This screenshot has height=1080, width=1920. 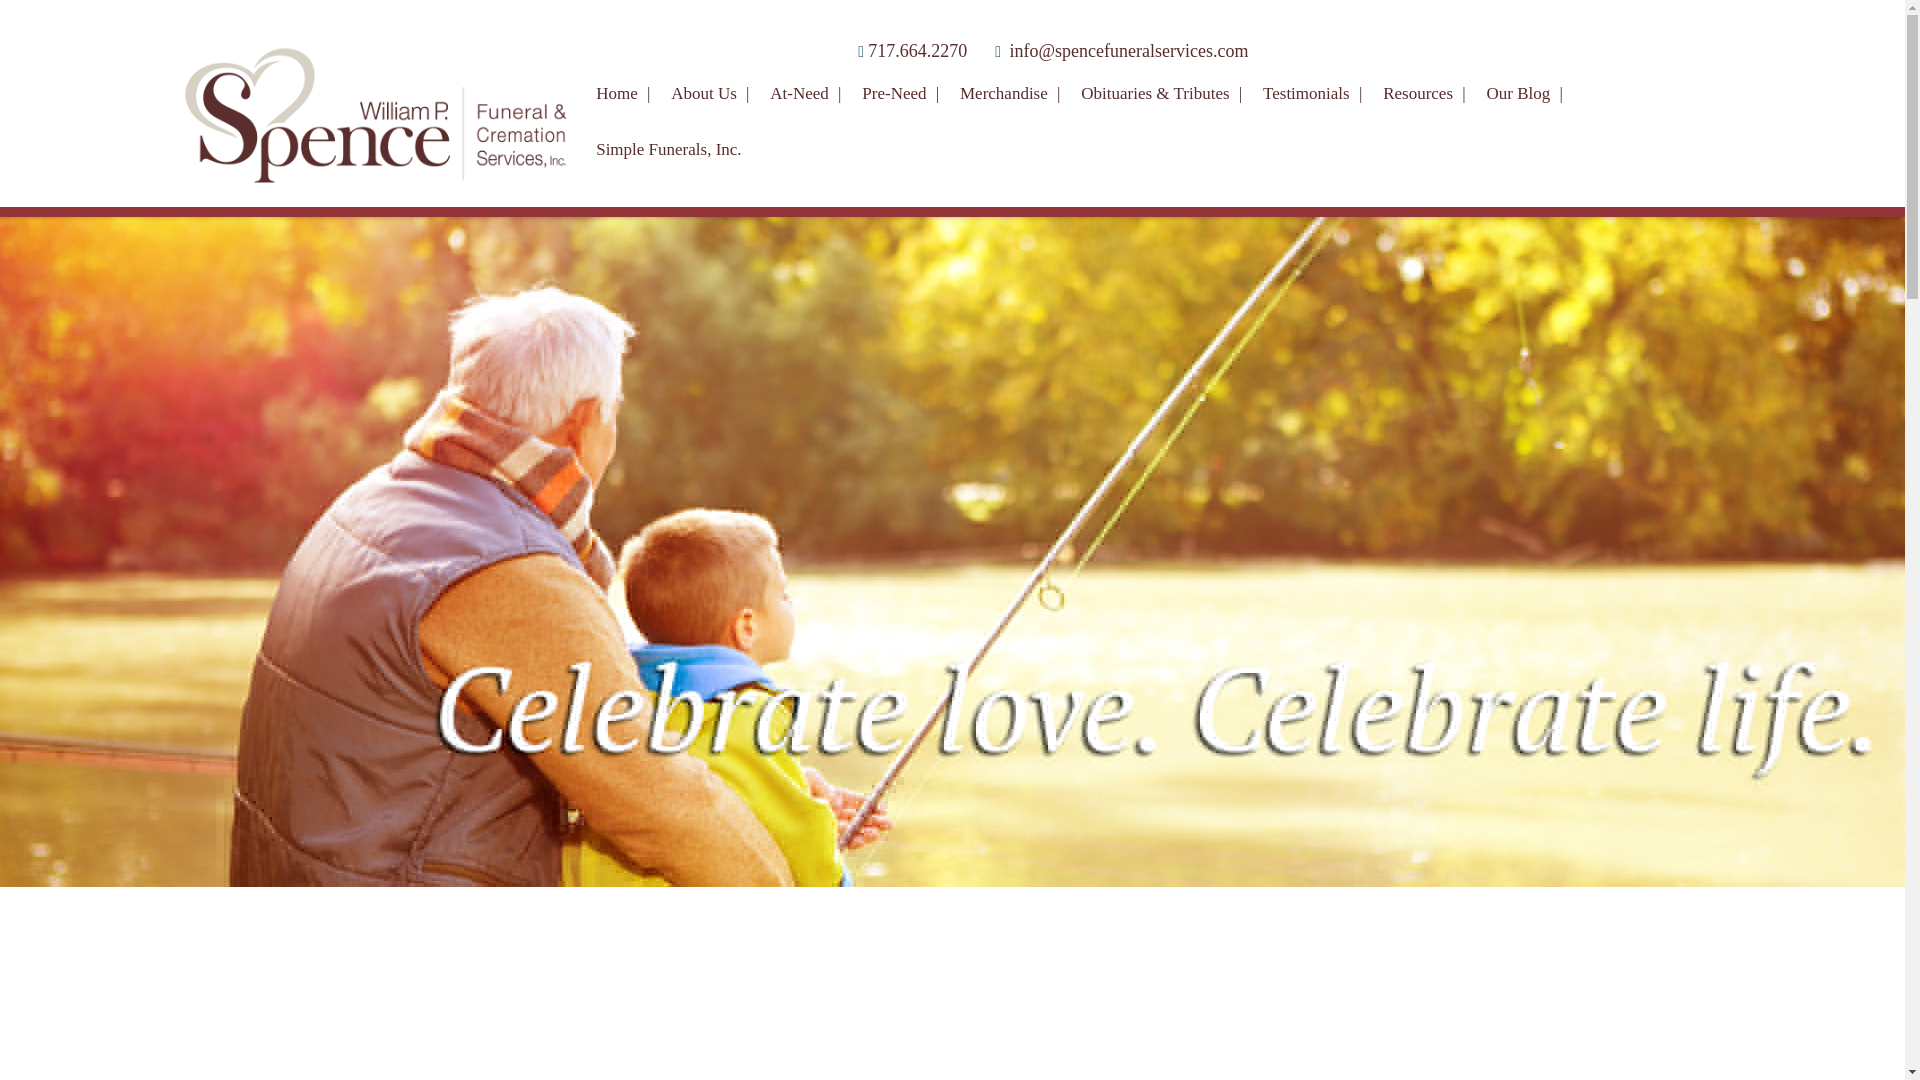 What do you see at coordinates (712, 86) in the screenshot?
I see `About Us` at bounding box center [712, 86].